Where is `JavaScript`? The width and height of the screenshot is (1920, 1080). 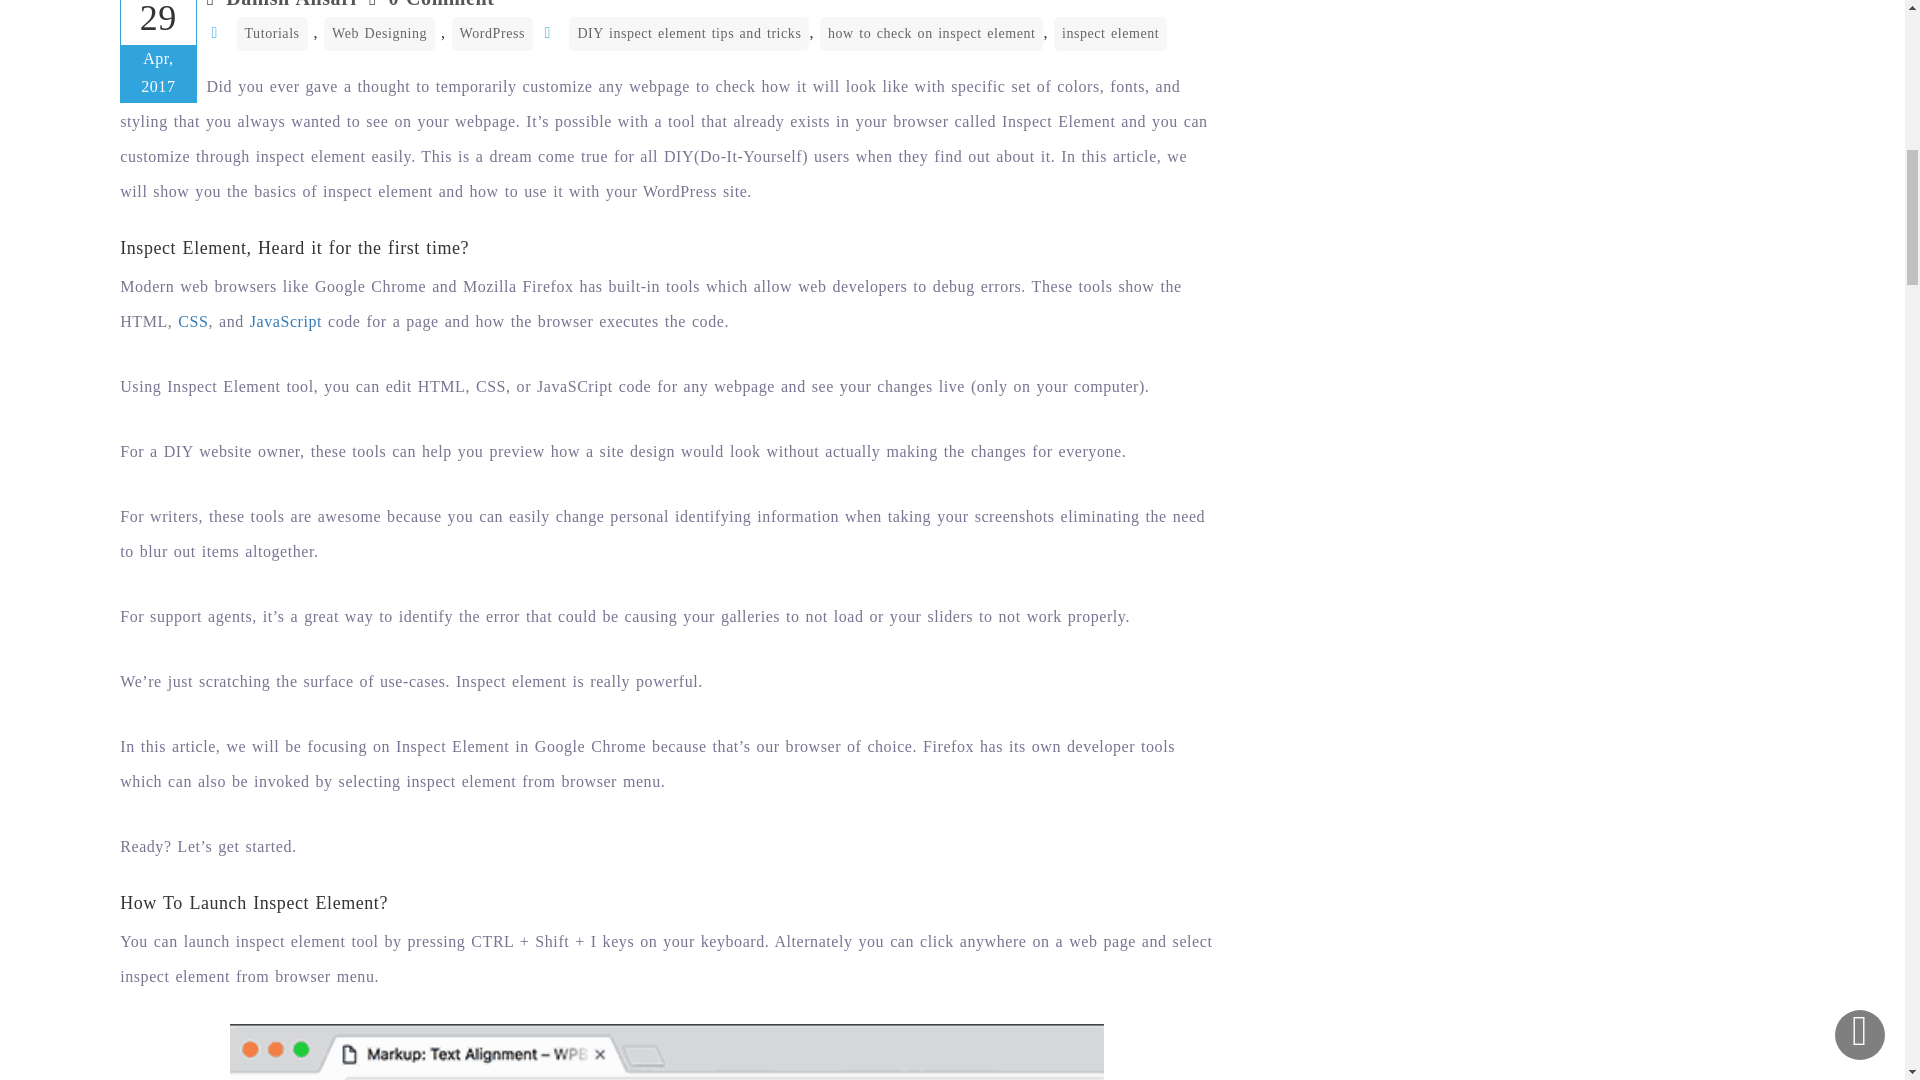
JavaScript is located at coordinates (286, 322).